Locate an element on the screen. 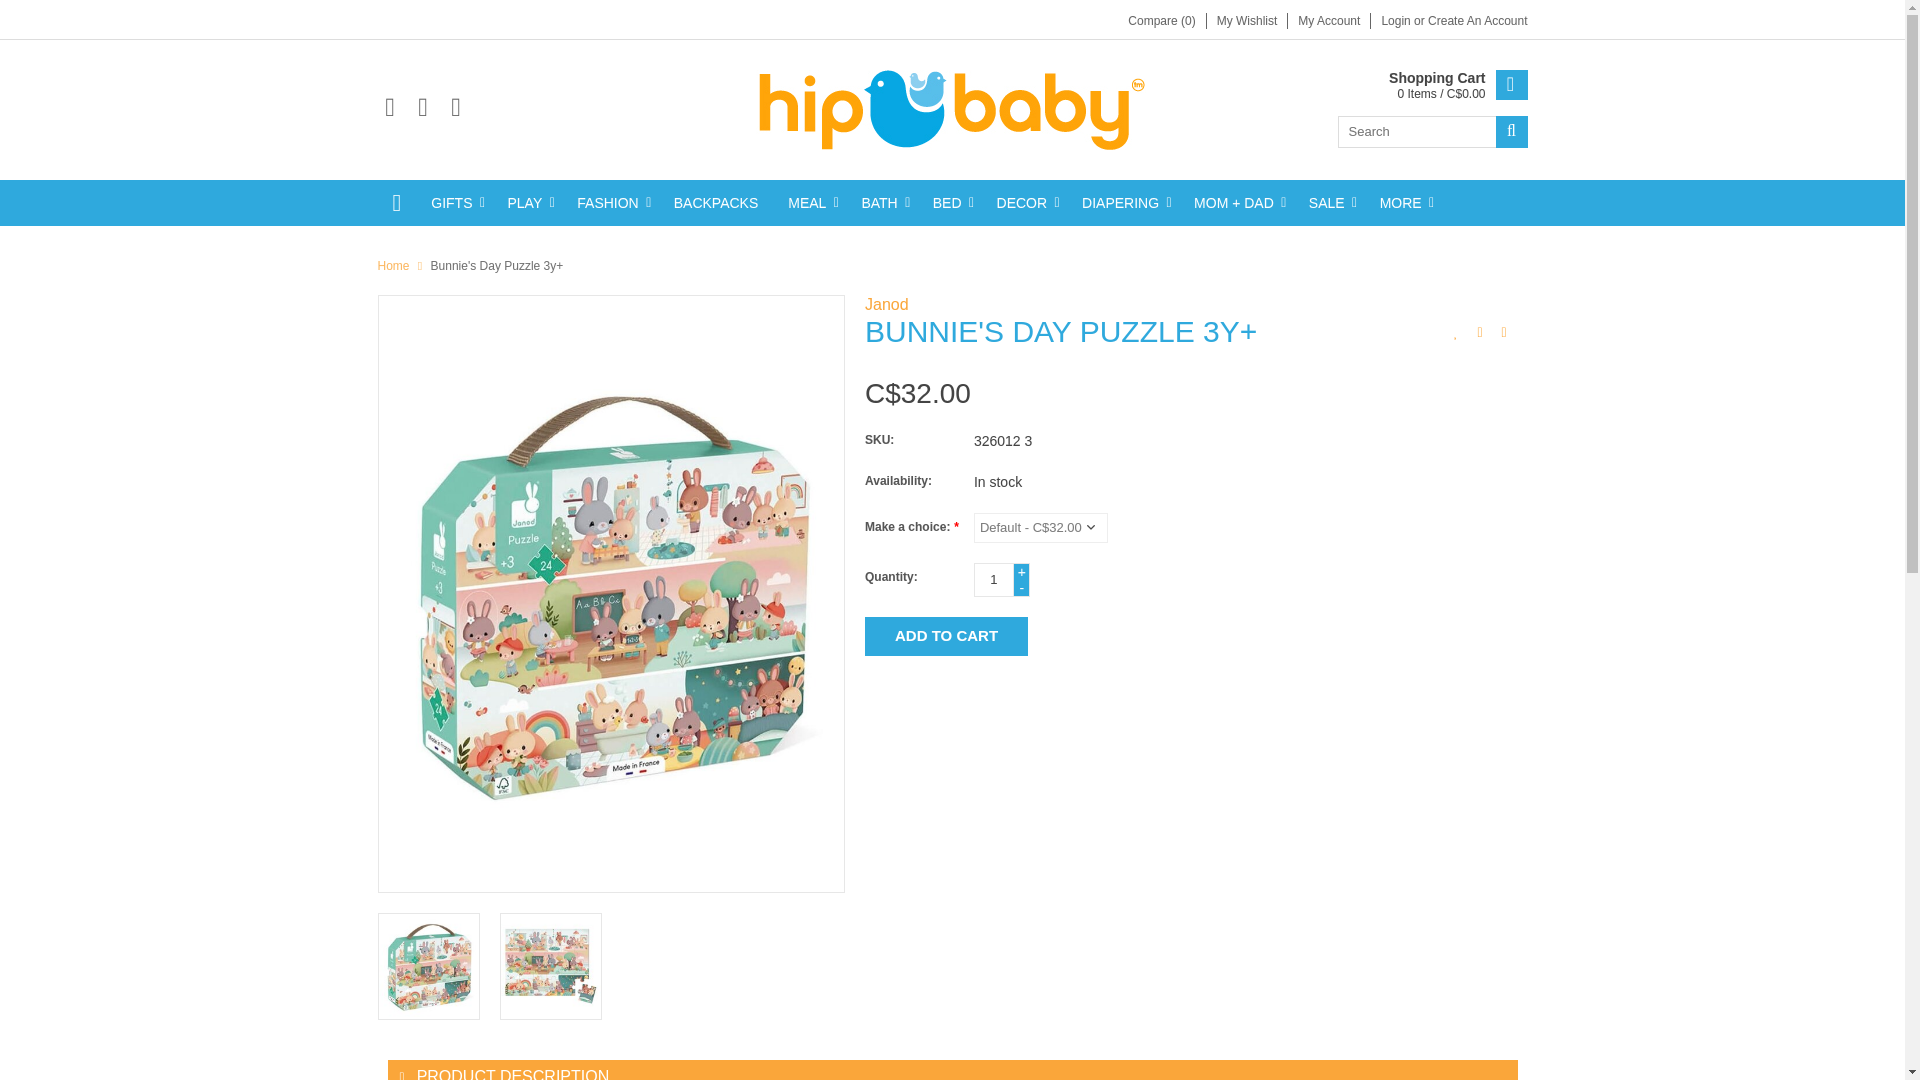 This screenshot has height=1080, width=1920. My account is located at coordinates (1396, 21).